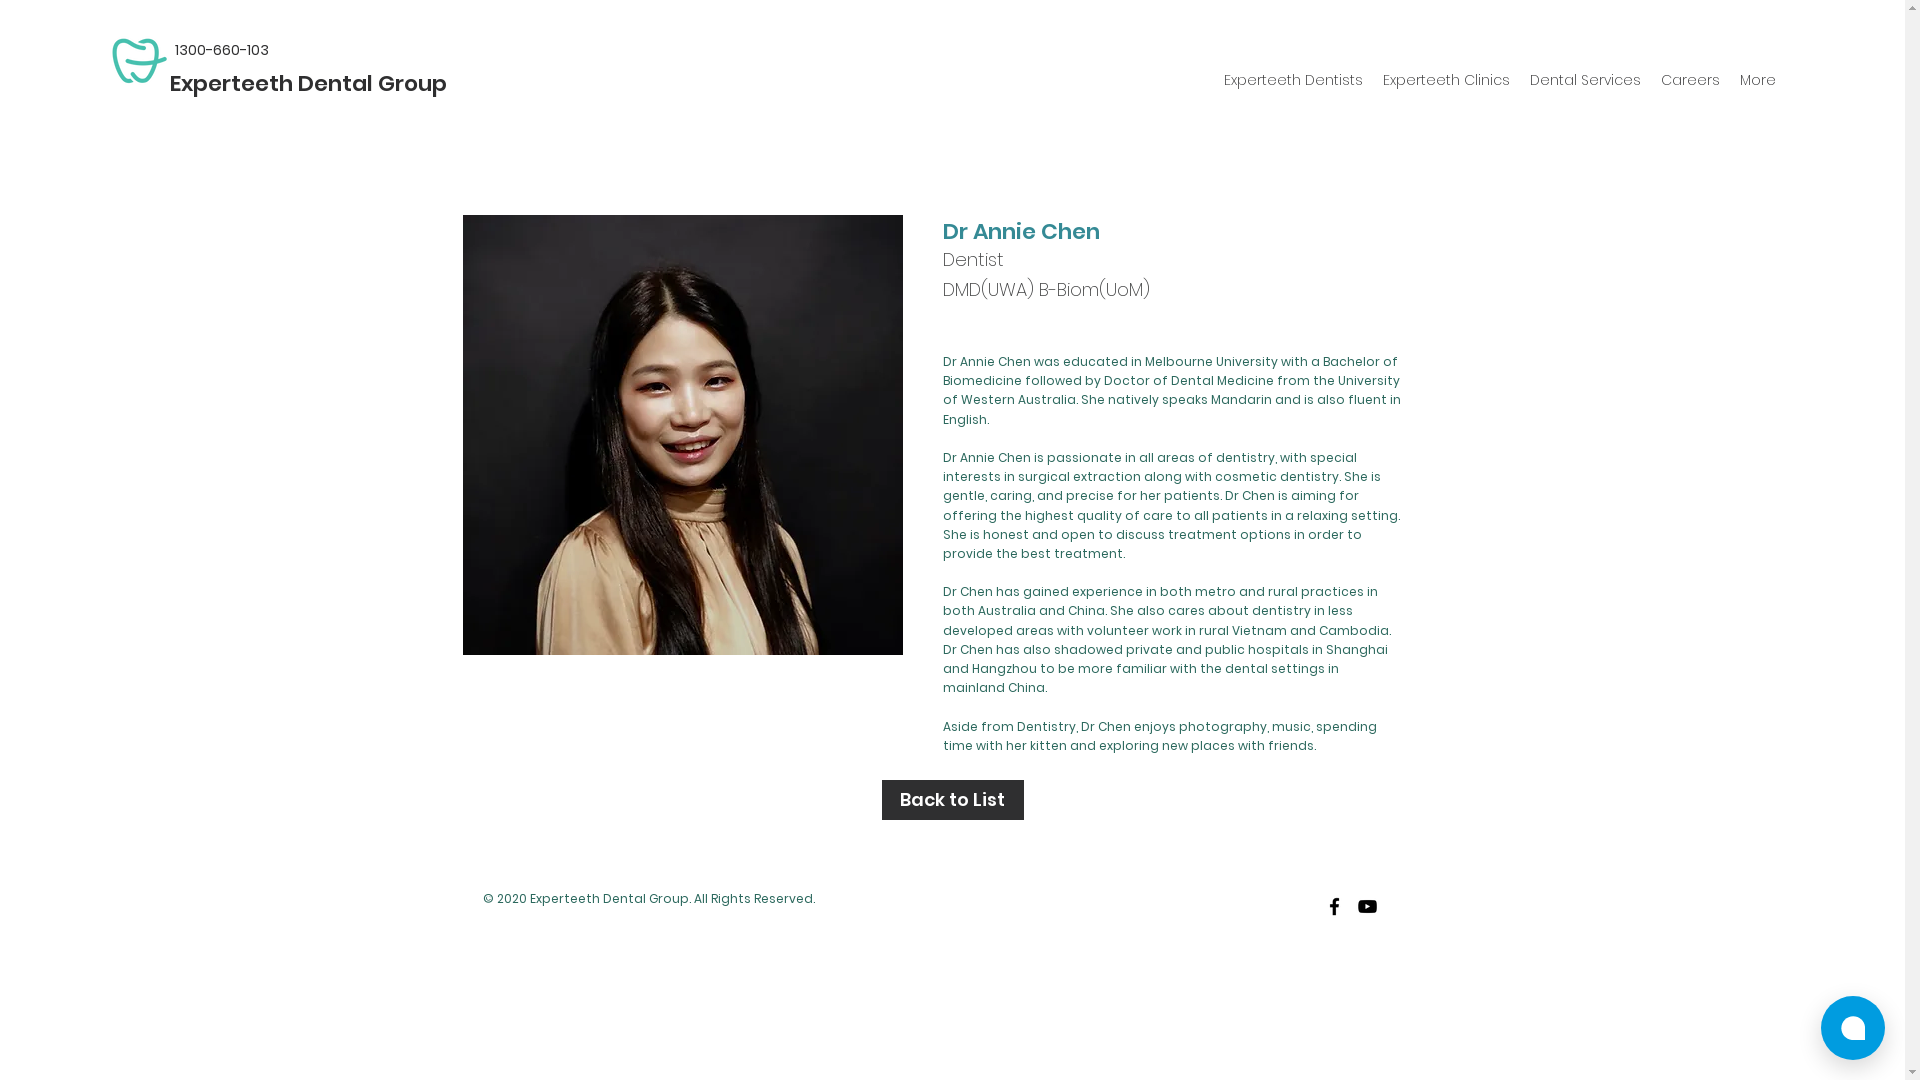 The height and width of the screenshot is (1080, 1920). What do you see at coordinates (1853, 1028) in the screenshot?
I see `Open chat window` at bounding box center [1853, 1028].